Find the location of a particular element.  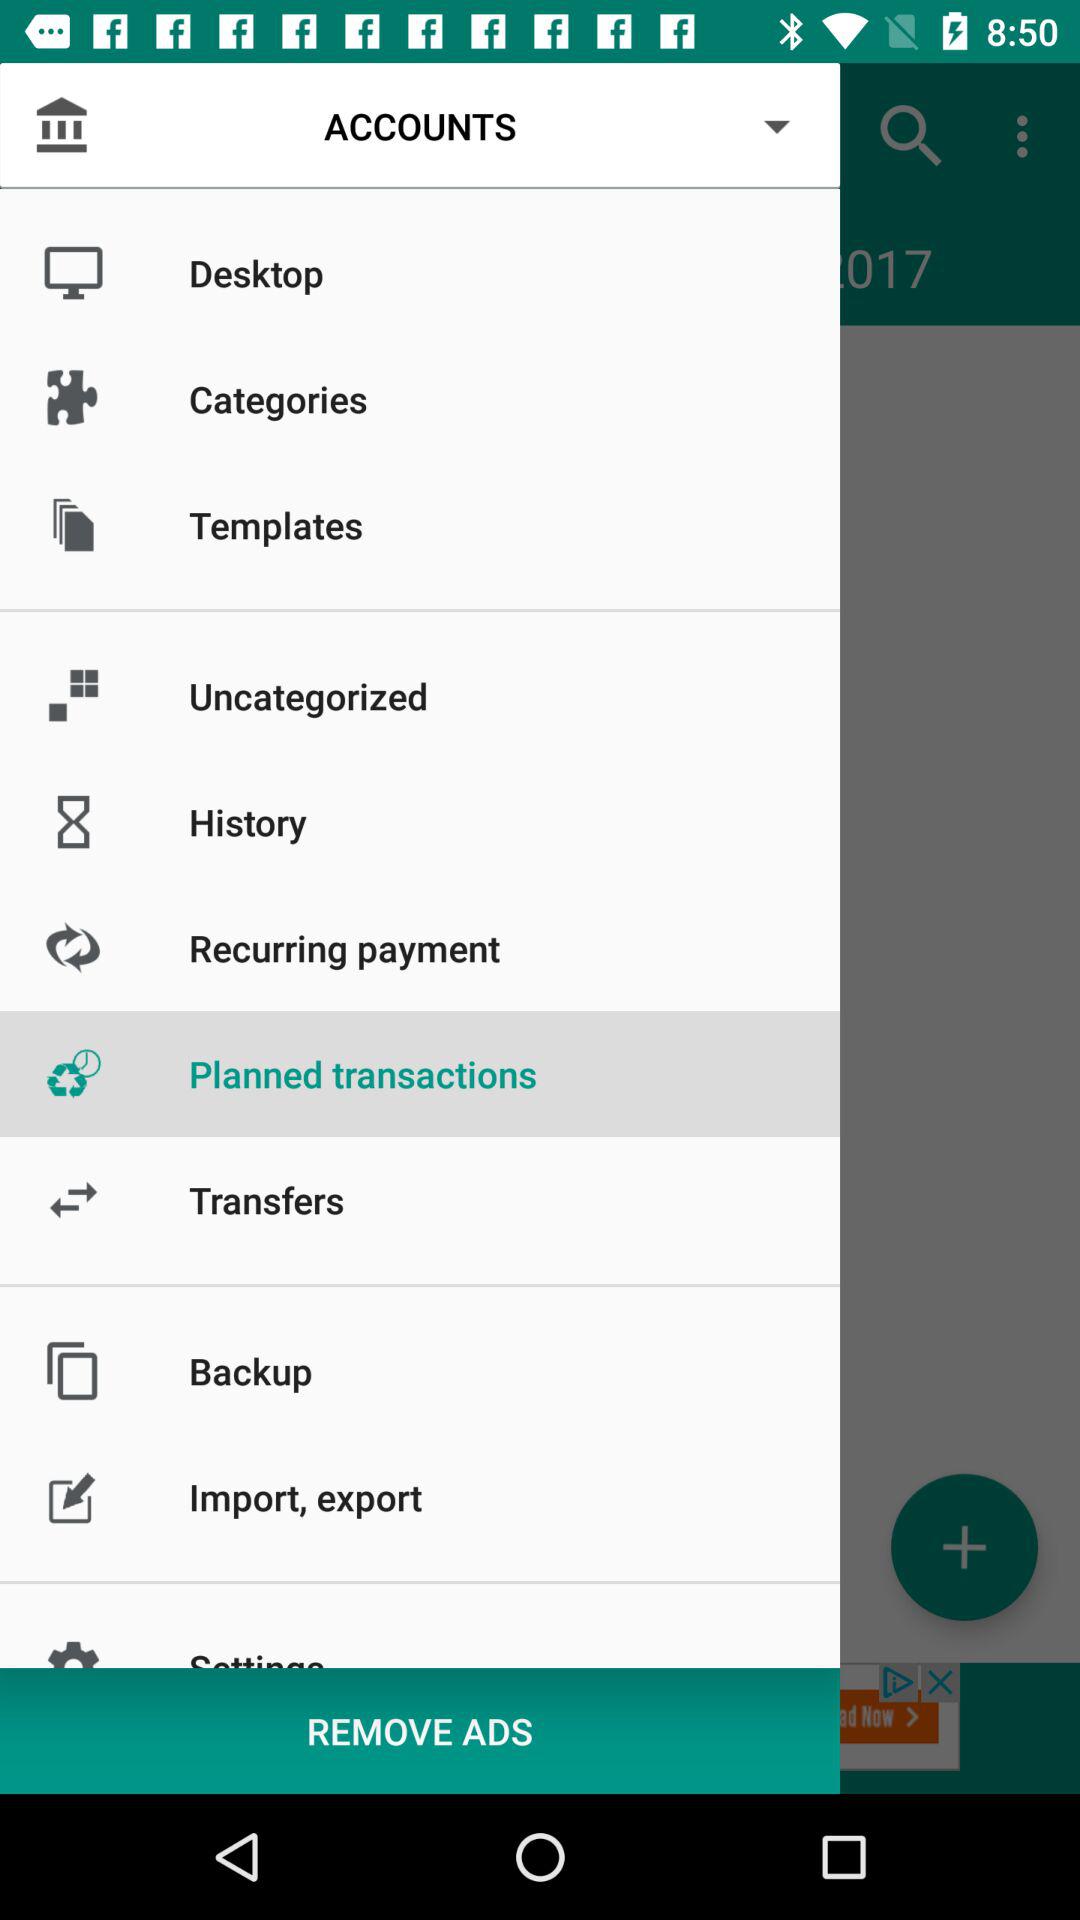

open icon below the settings icon is located at coordinates (420, 1730).